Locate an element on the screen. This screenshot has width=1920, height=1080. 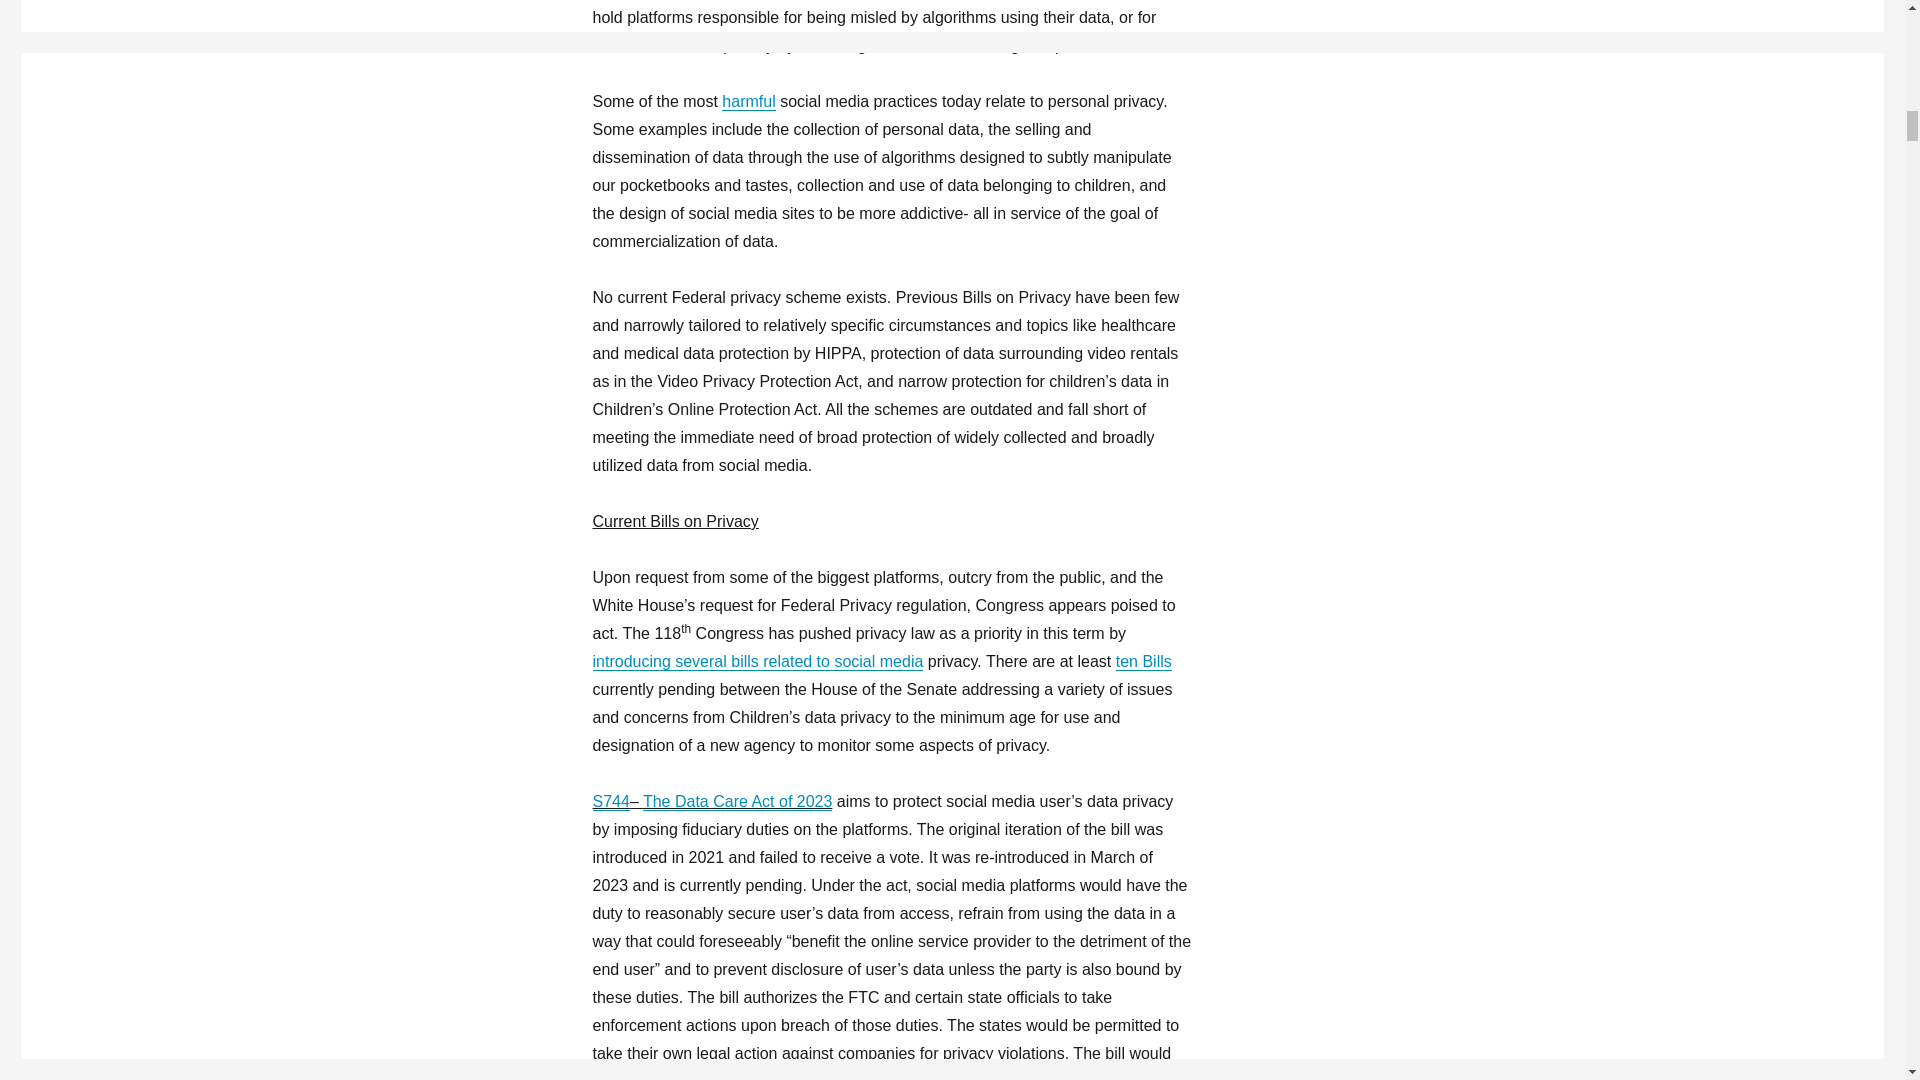
harmful is located at coordinates (748, 101).